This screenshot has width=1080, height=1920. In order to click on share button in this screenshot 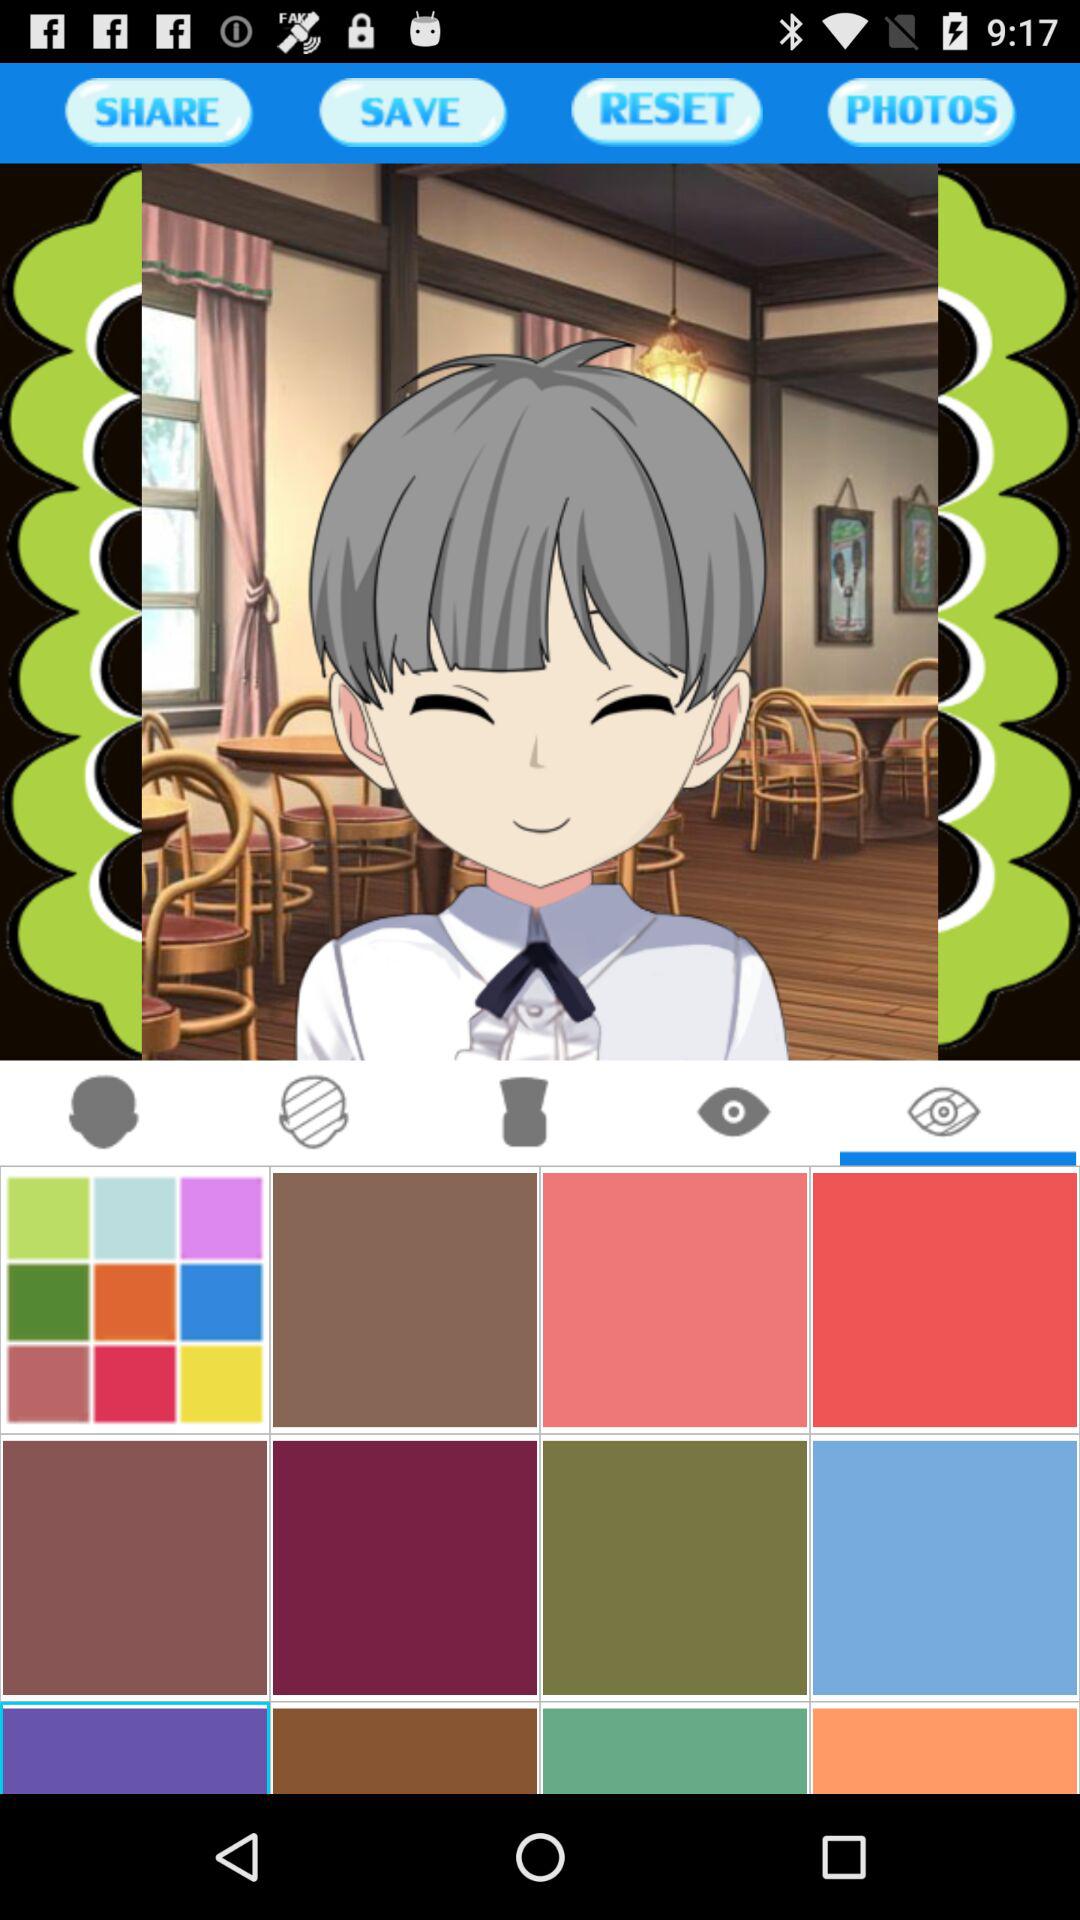, I will do `click(158, 112)`.